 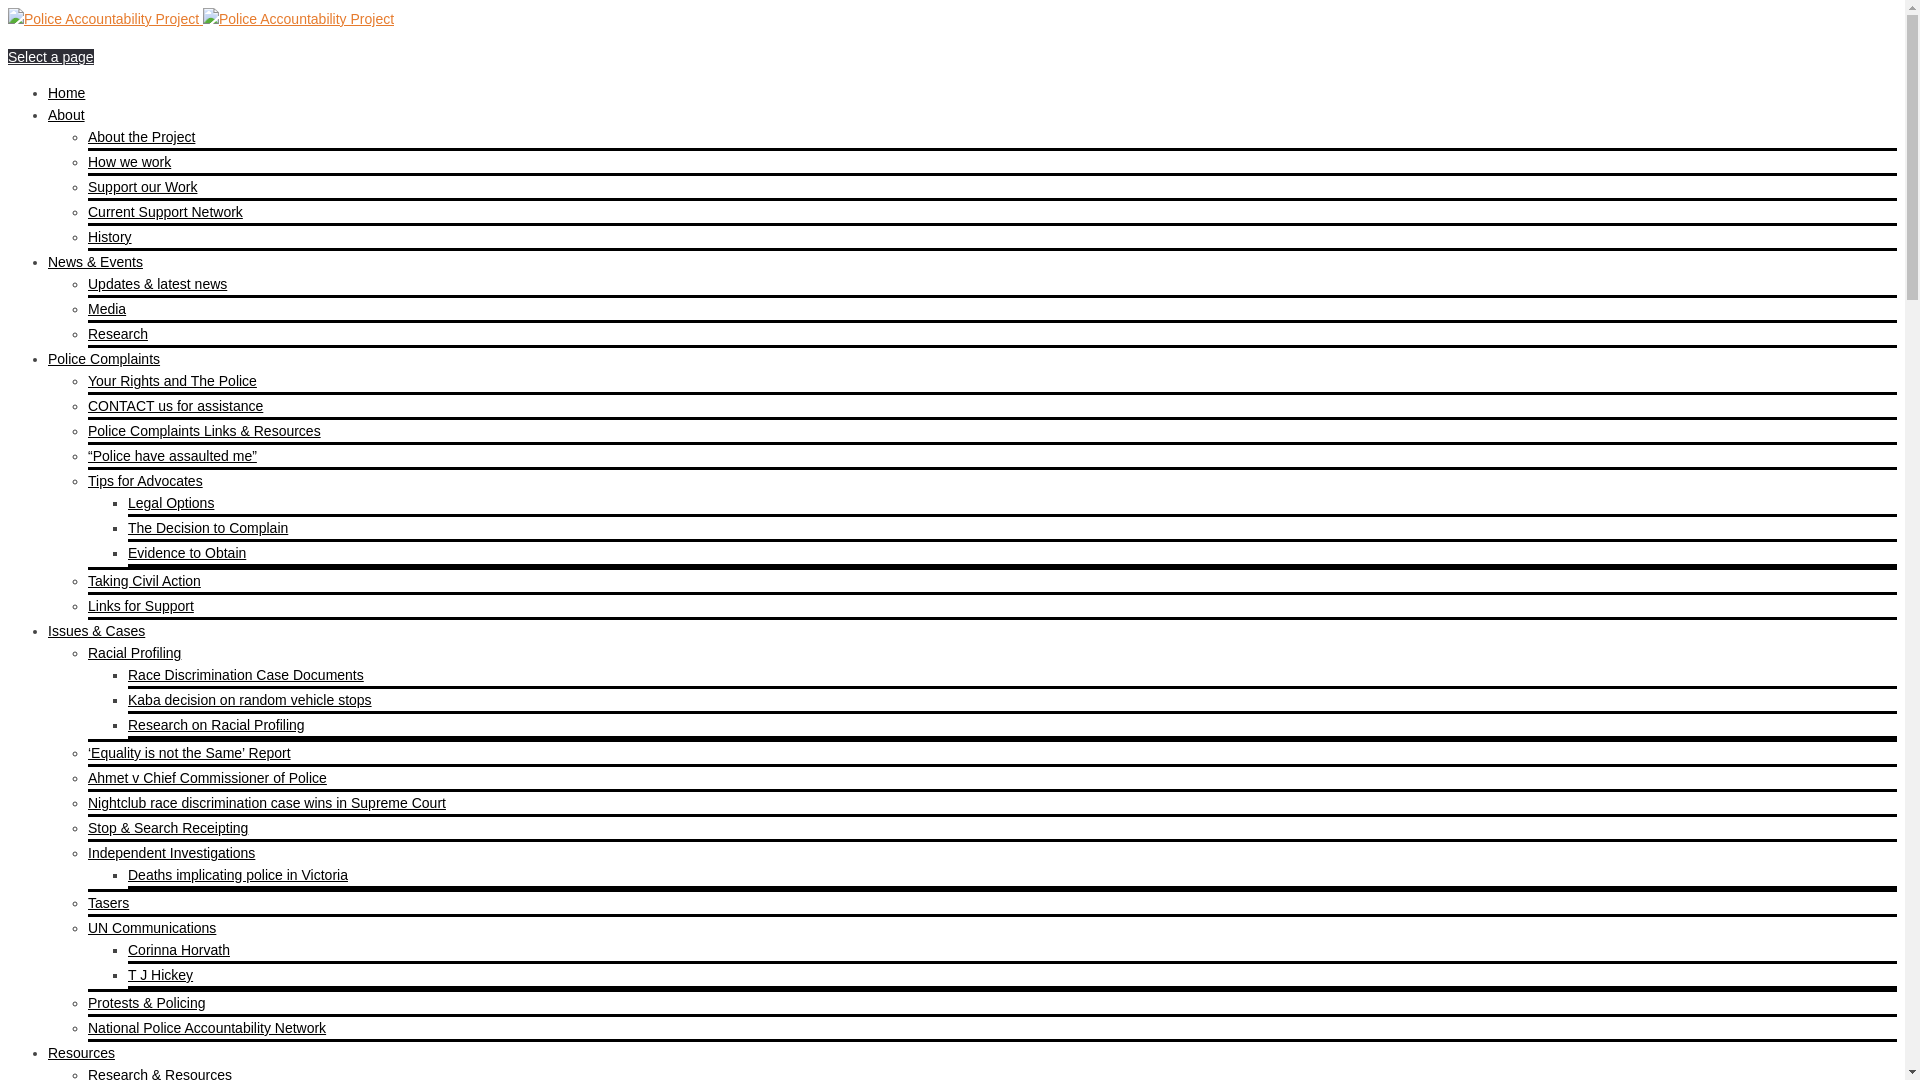 What do you see at coordinates (144, 581) in the screenshot?
I see `Taking Civil Action` at bounding box center [144, 581].